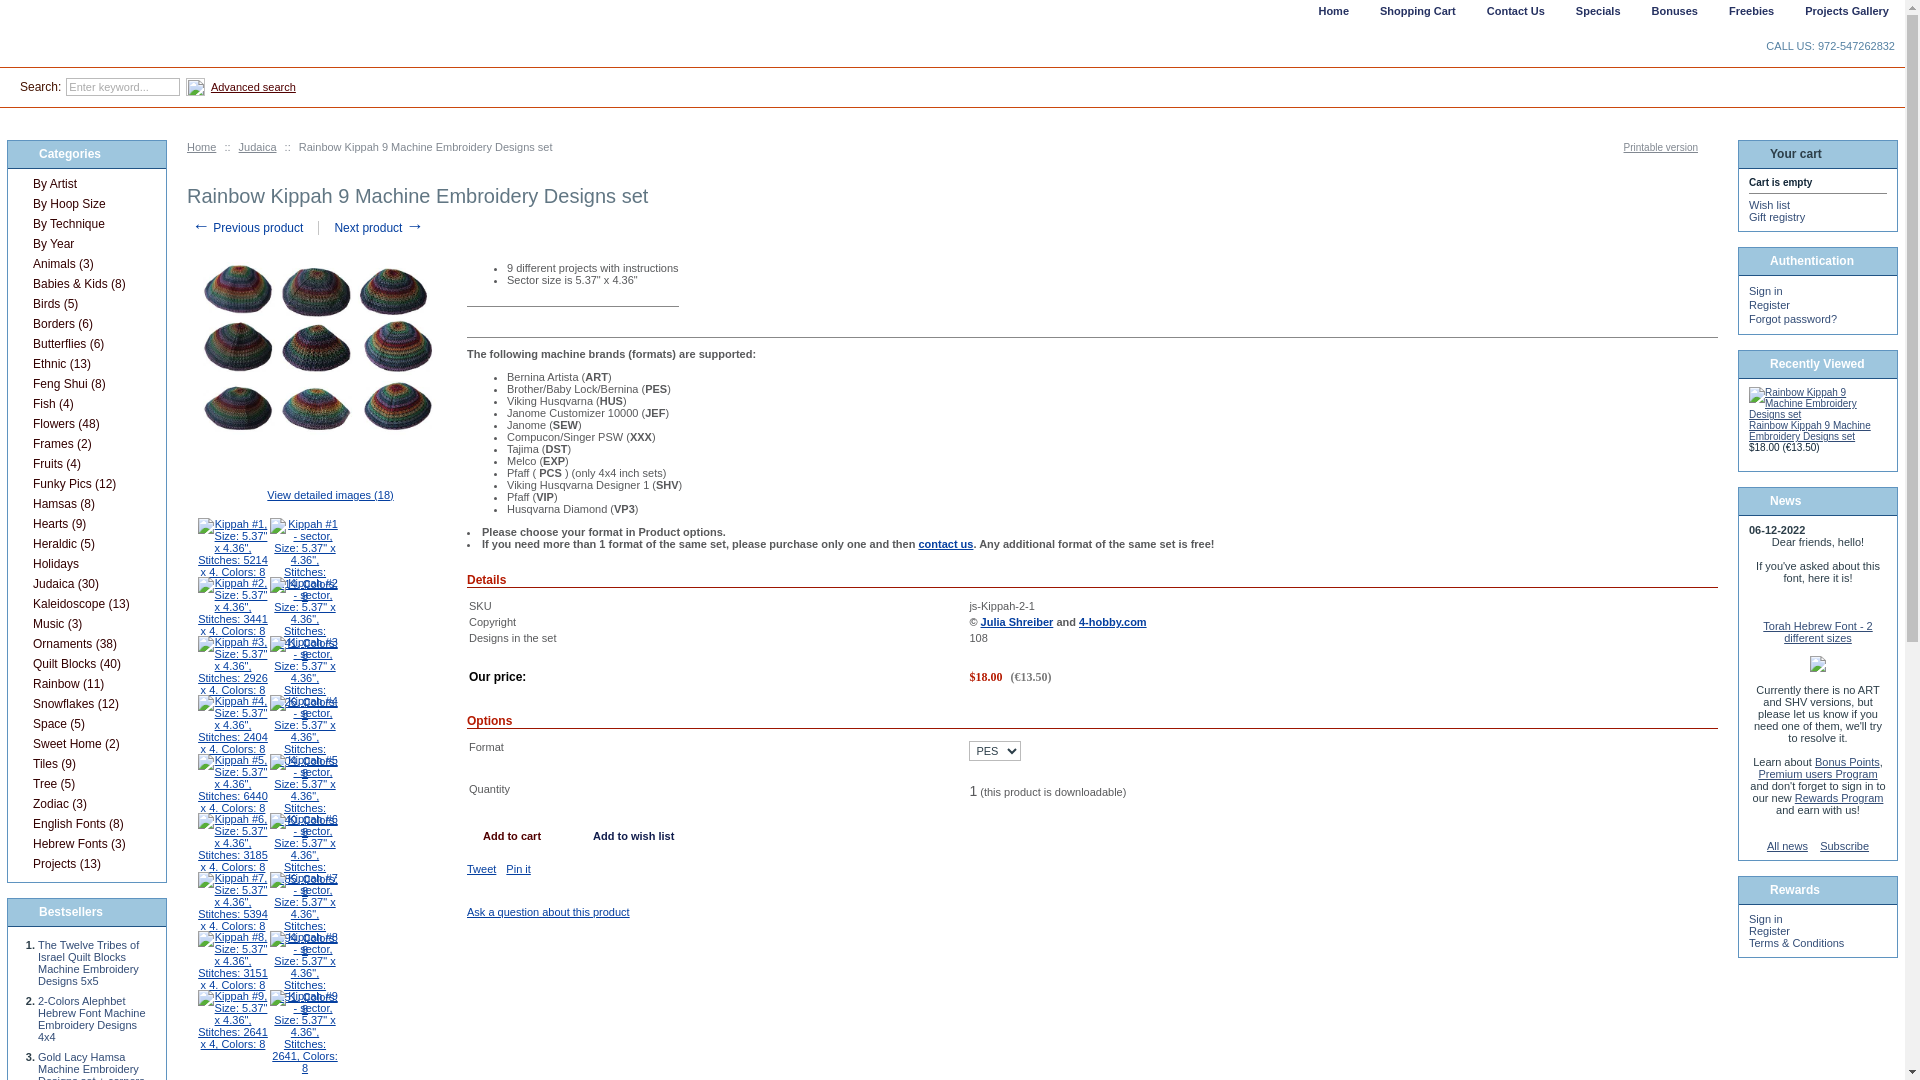  I want to click on Ornaments (38), so click(86, 644).